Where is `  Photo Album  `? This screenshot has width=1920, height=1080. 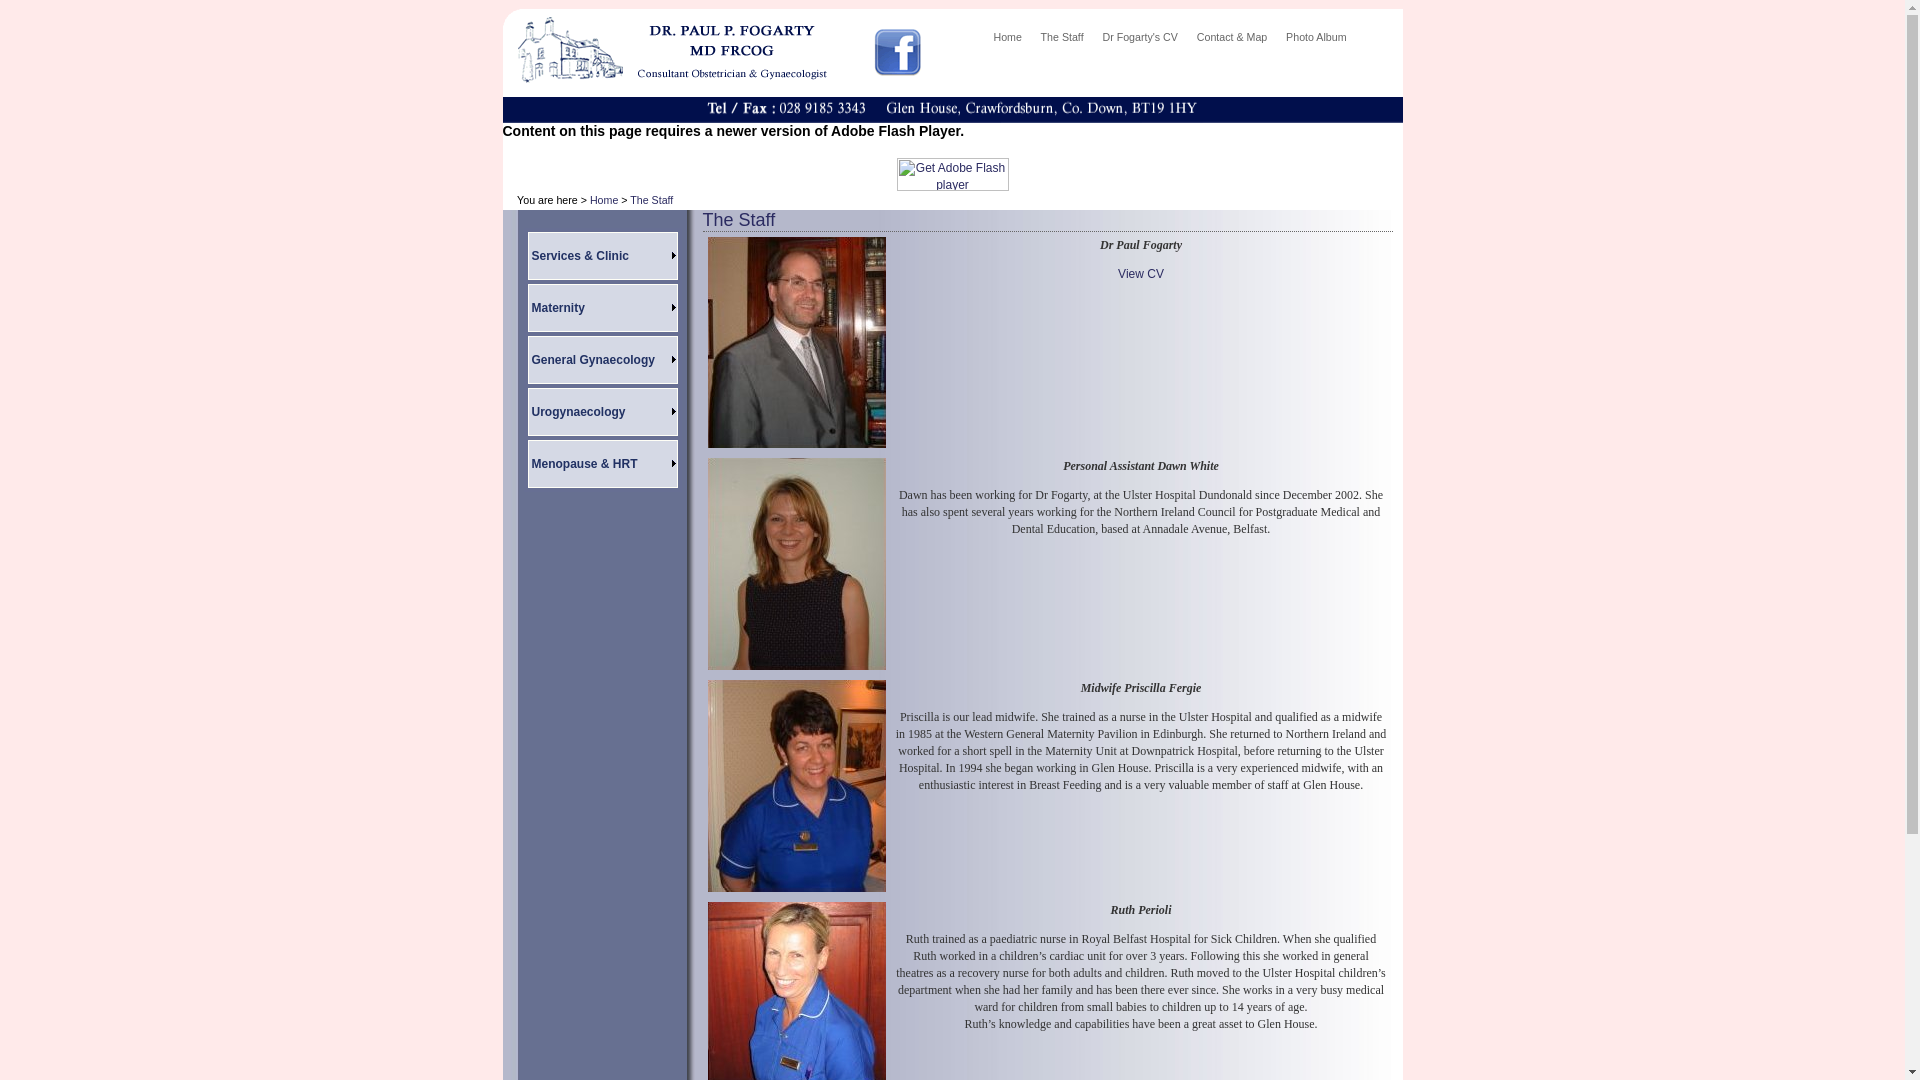
  Photo Album   is located at coordinates (1314, 44).